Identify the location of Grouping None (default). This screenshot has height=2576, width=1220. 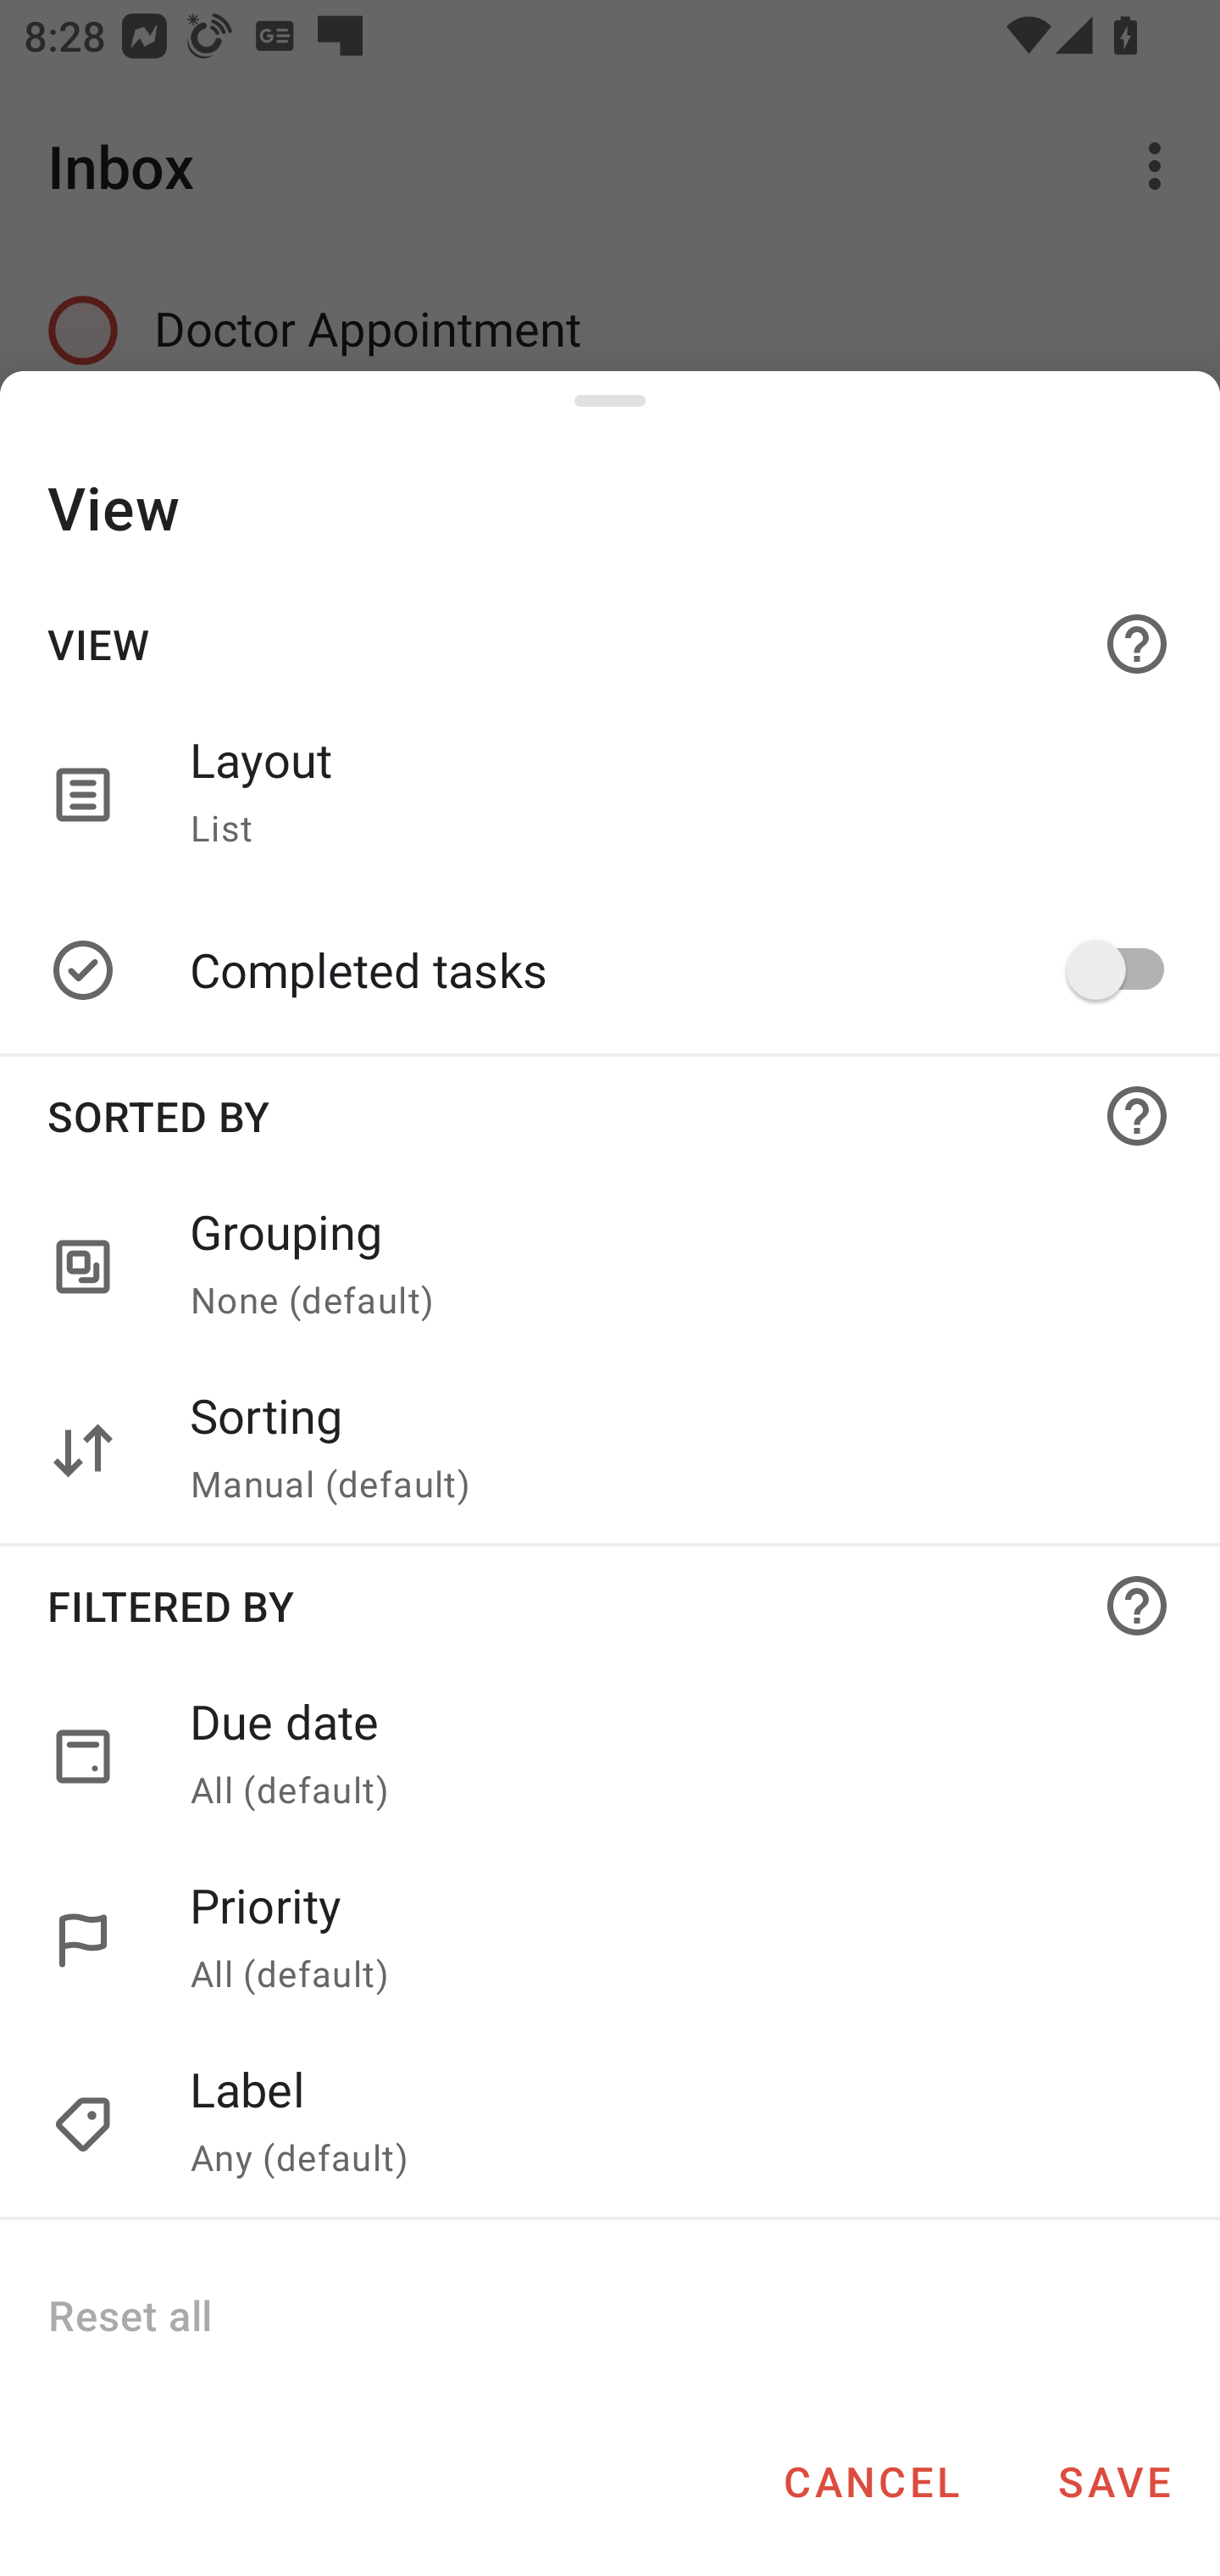
(669, 1268).